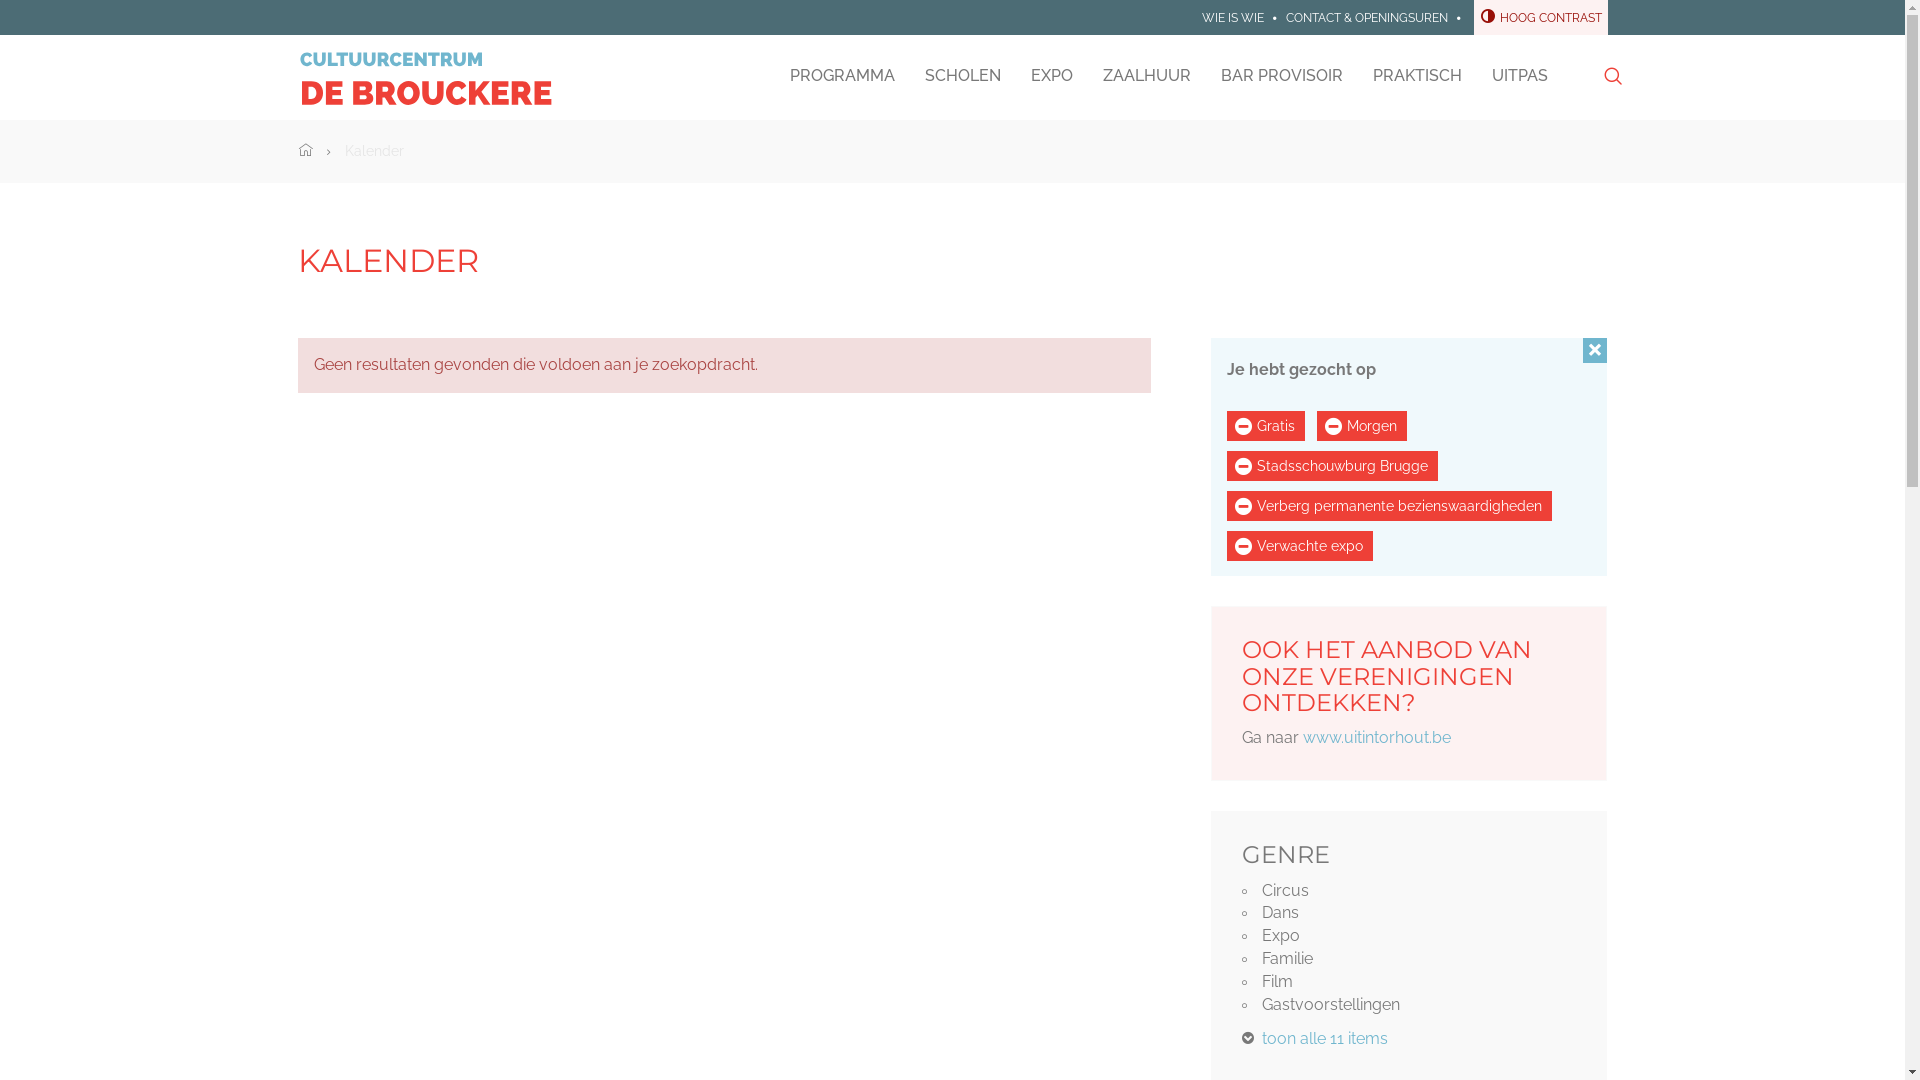  I want to click on BAR PROVISOIR, so click(1282, 76).